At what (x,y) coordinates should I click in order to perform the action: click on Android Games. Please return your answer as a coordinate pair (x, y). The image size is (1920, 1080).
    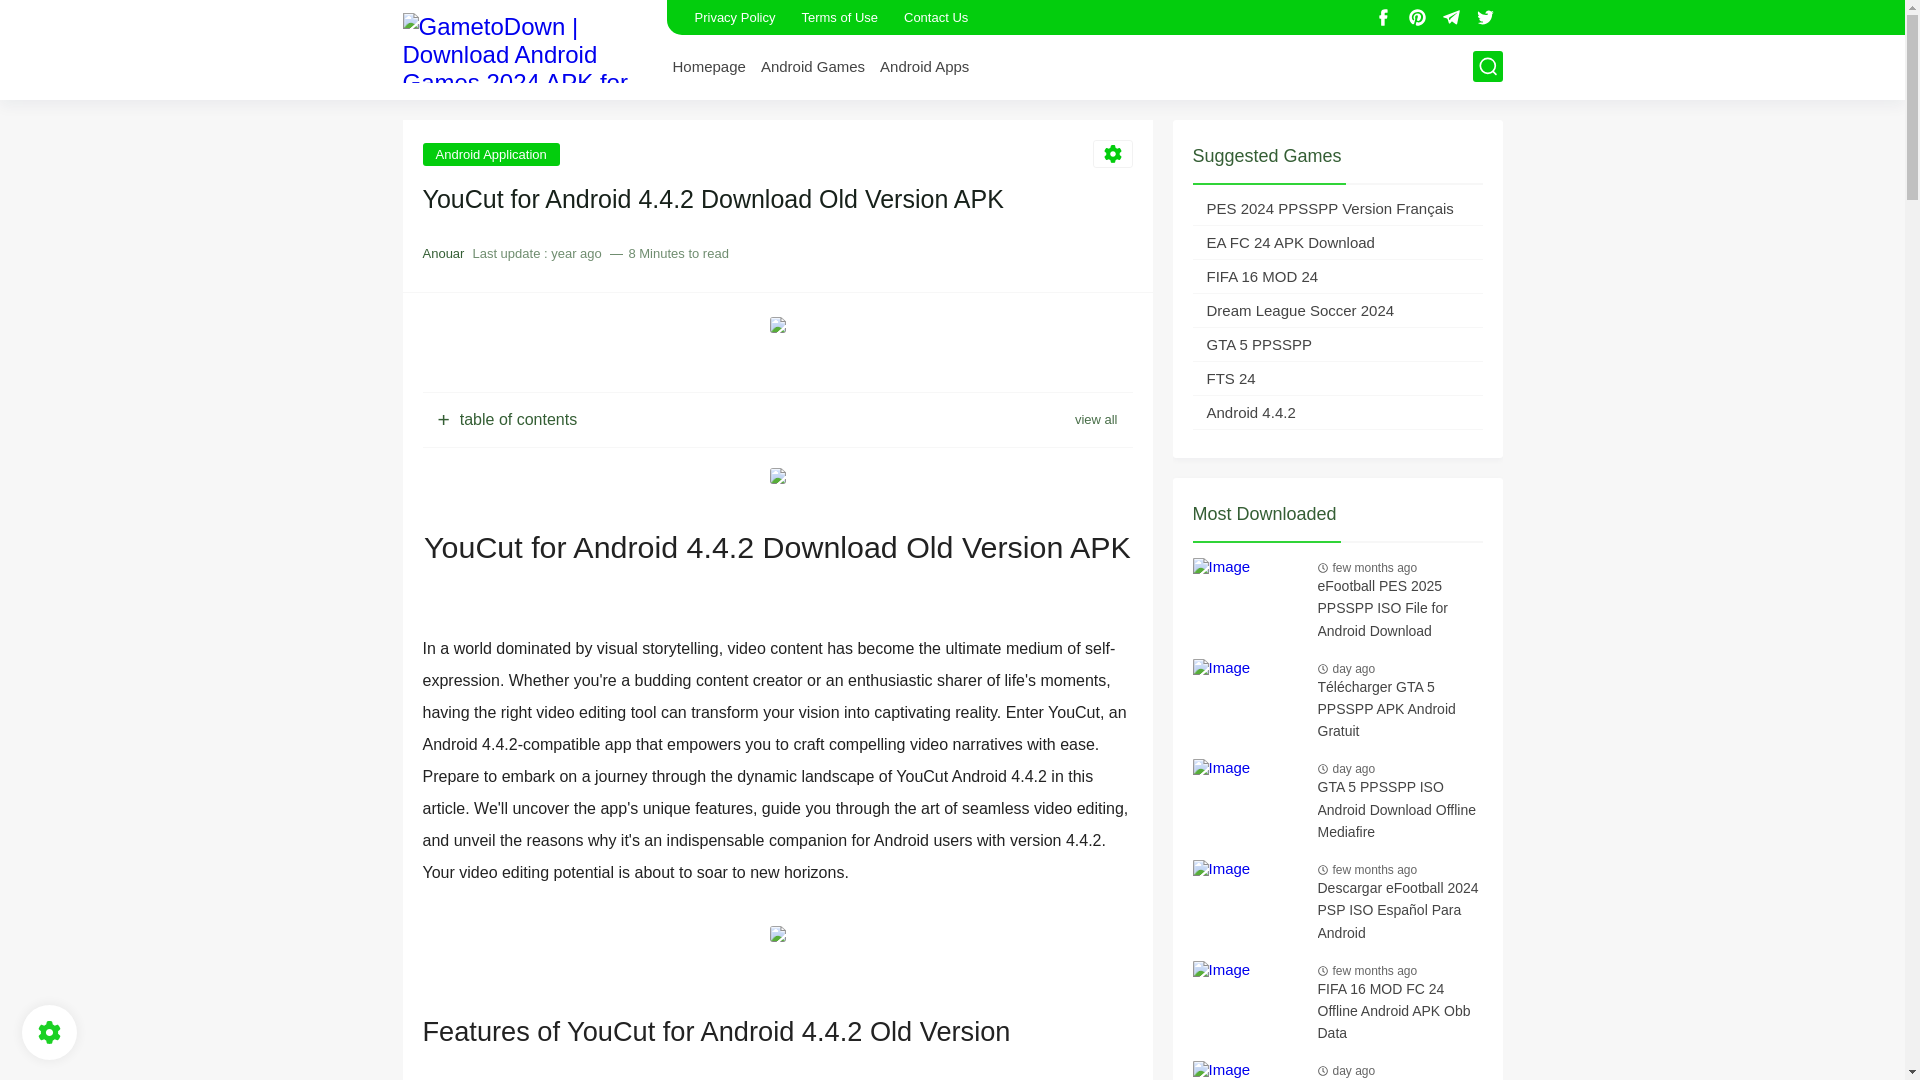
    Looking at the image, I should click on (812, 66).